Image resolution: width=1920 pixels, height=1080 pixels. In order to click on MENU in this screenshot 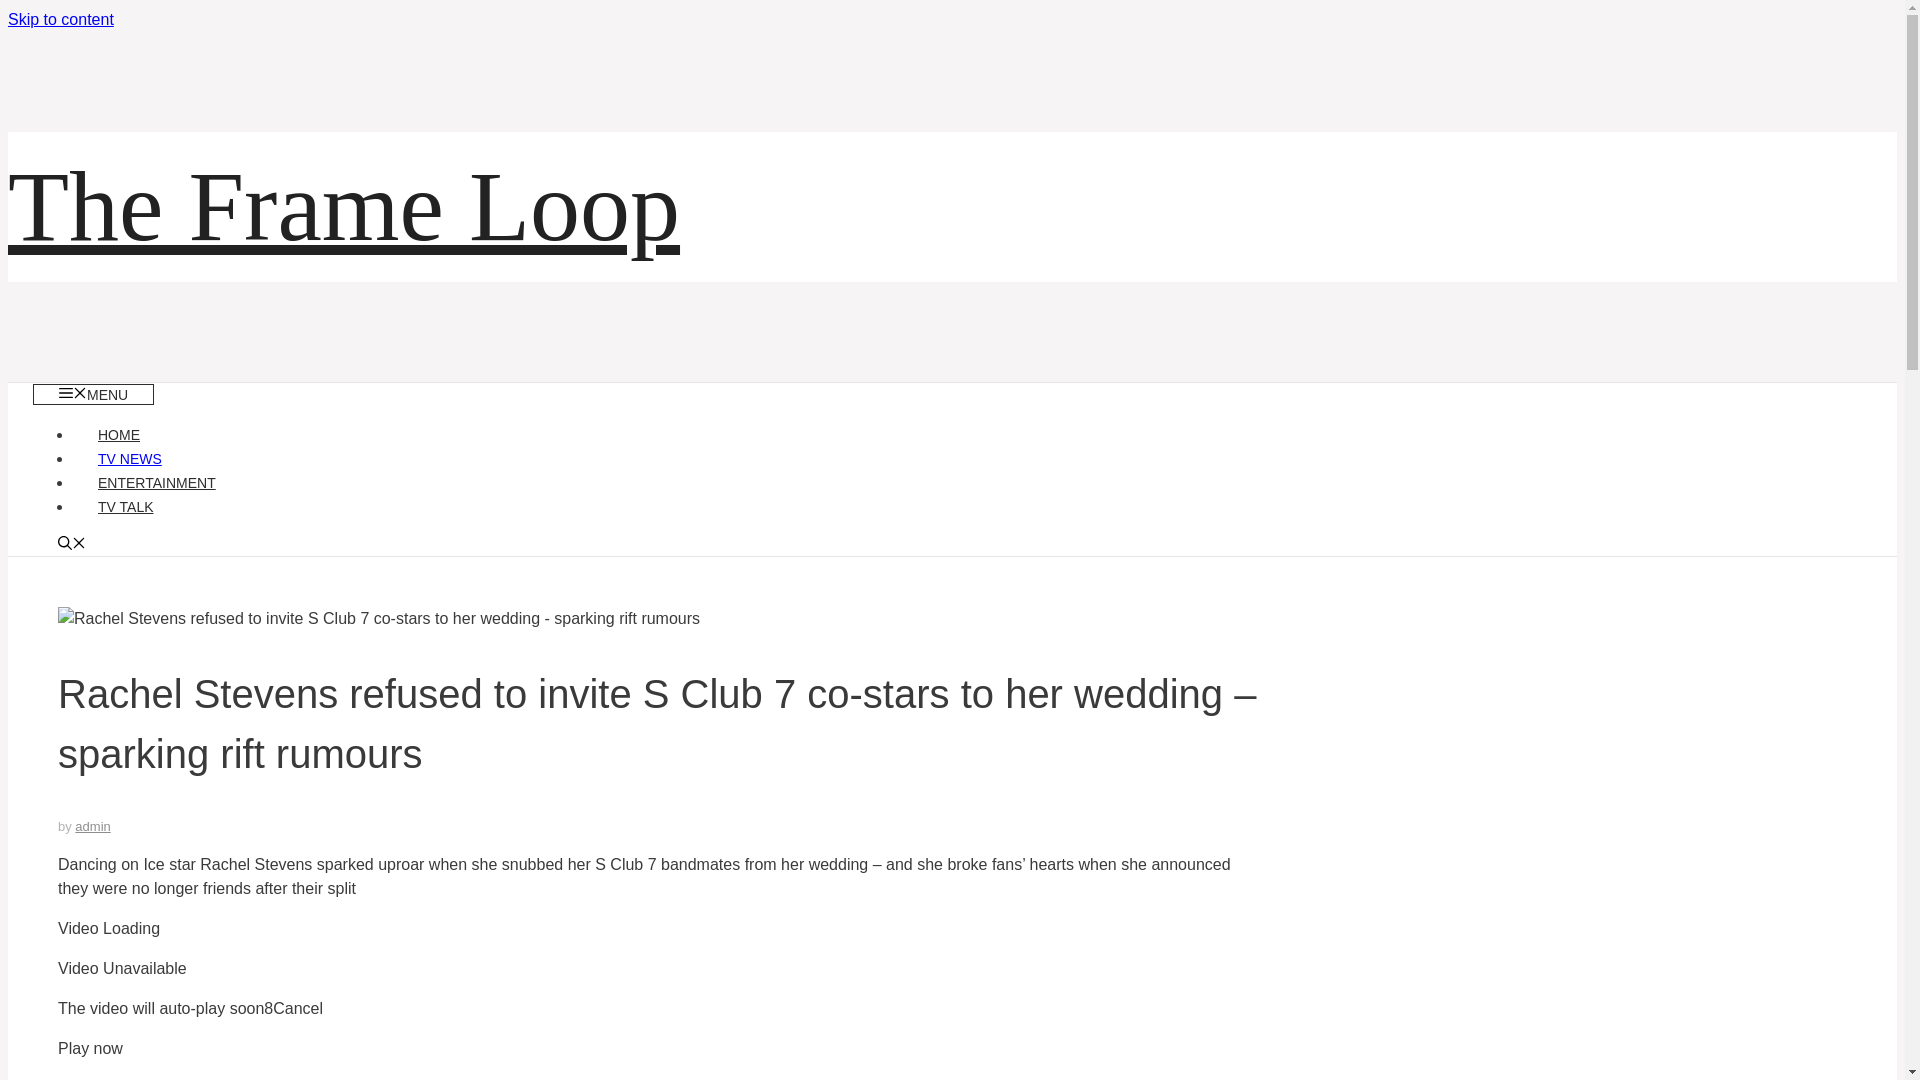, I will do `click(92, 394)`.